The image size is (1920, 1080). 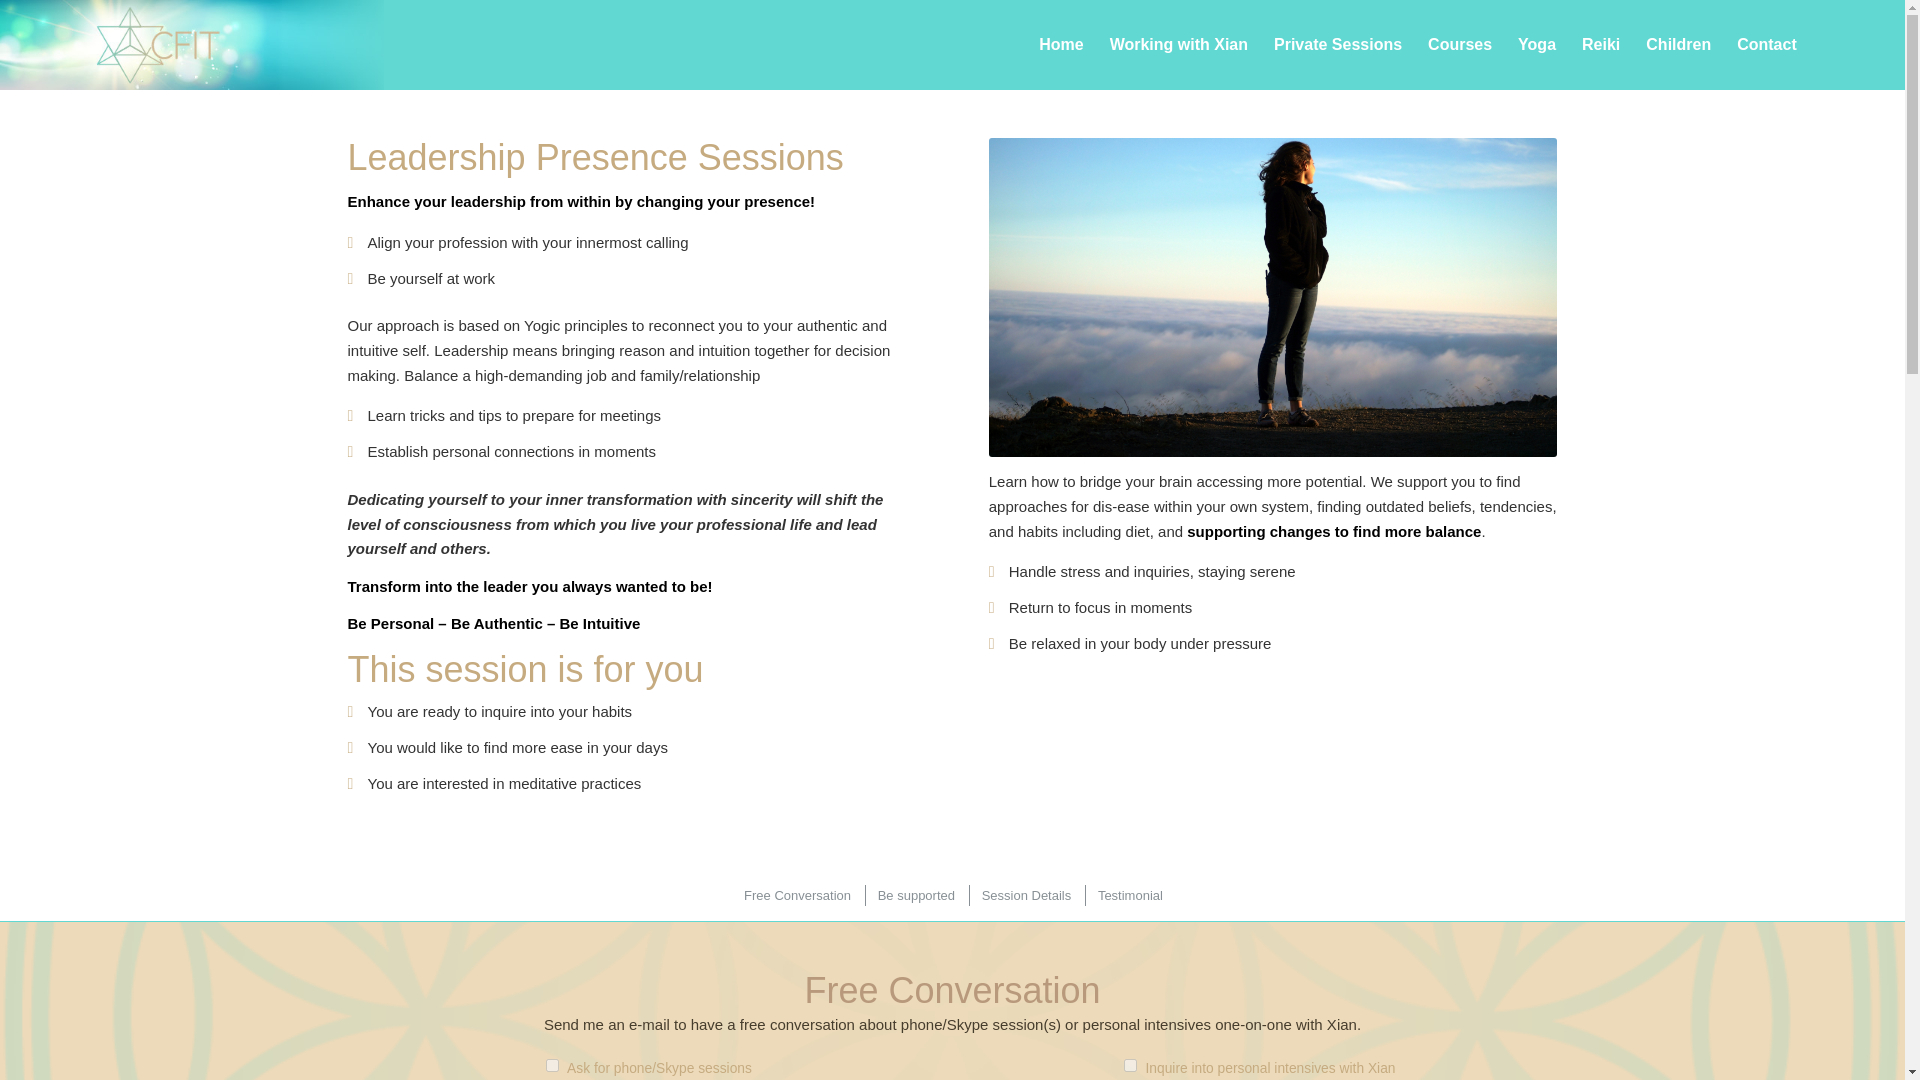 I want to click on Courses, so click(x=1460, y=44).